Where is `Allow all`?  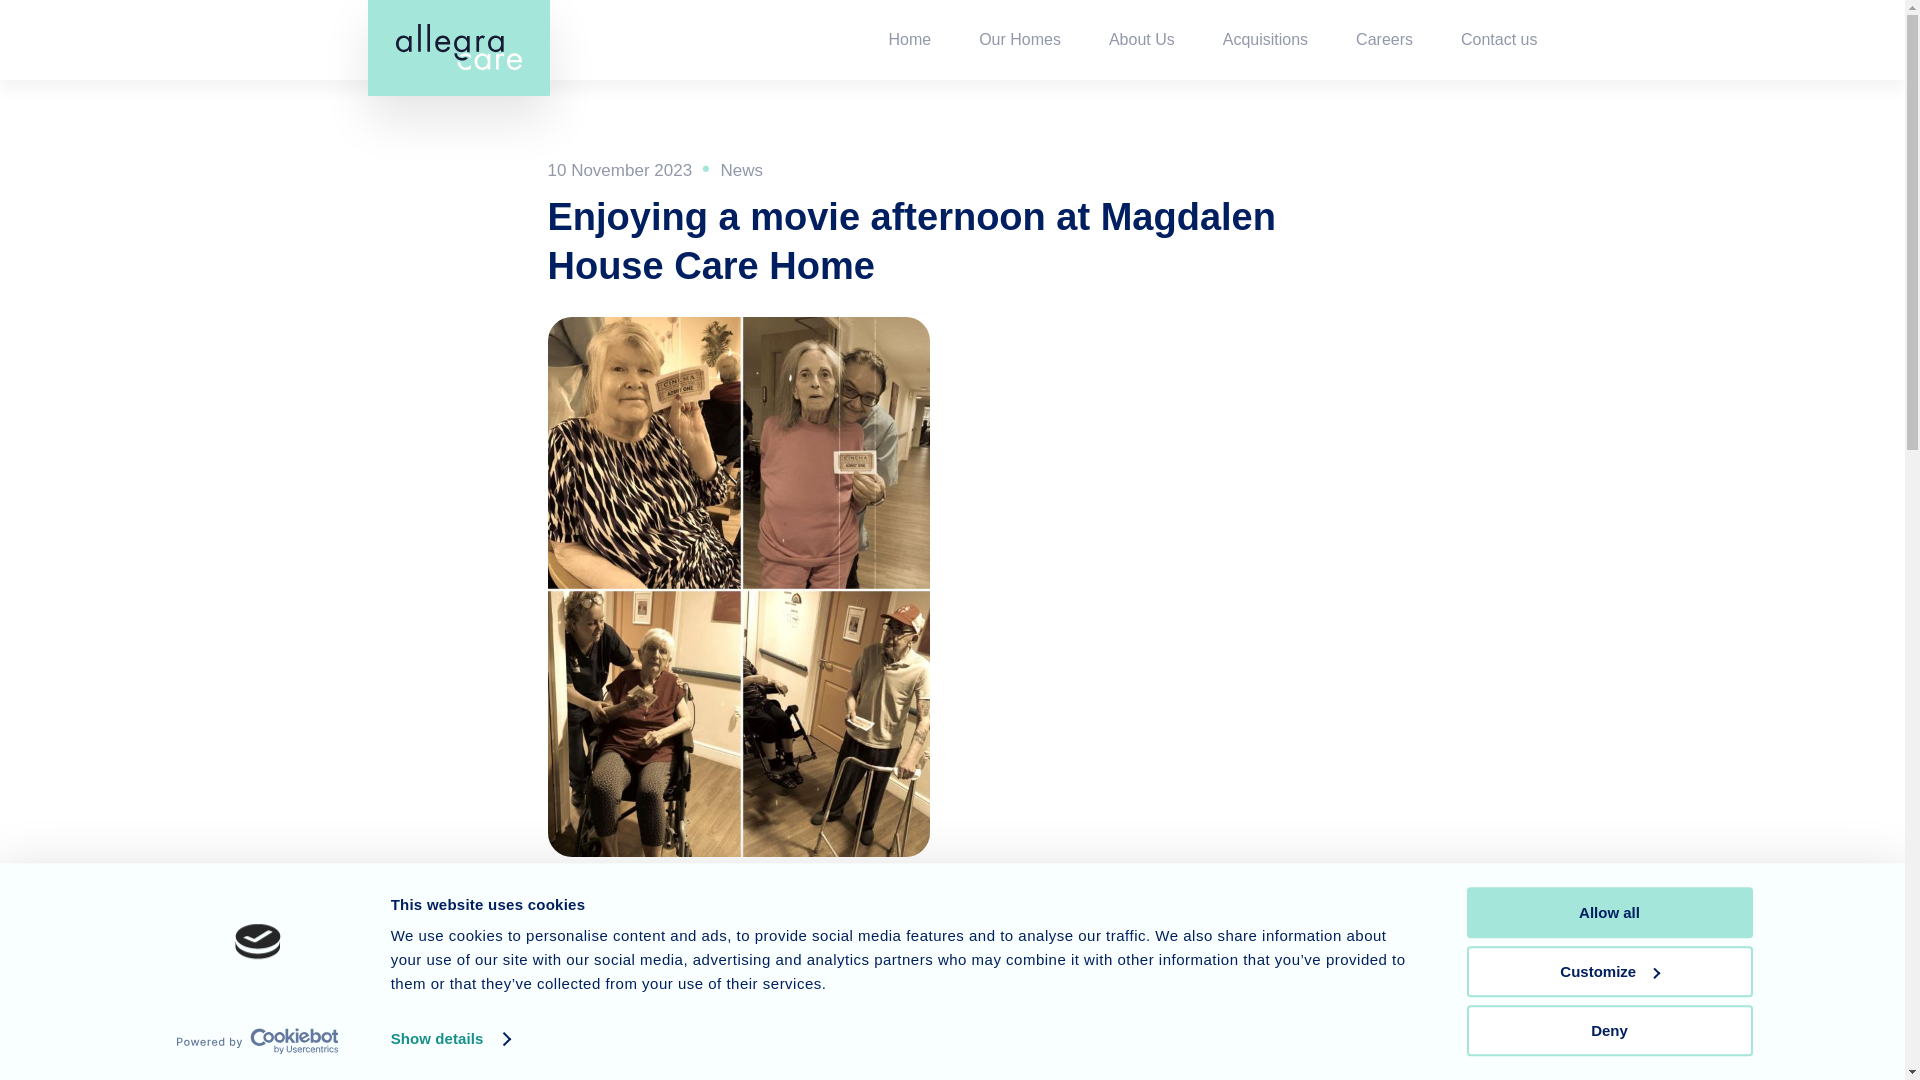 Allow all is located at coordinates (1608, 912).